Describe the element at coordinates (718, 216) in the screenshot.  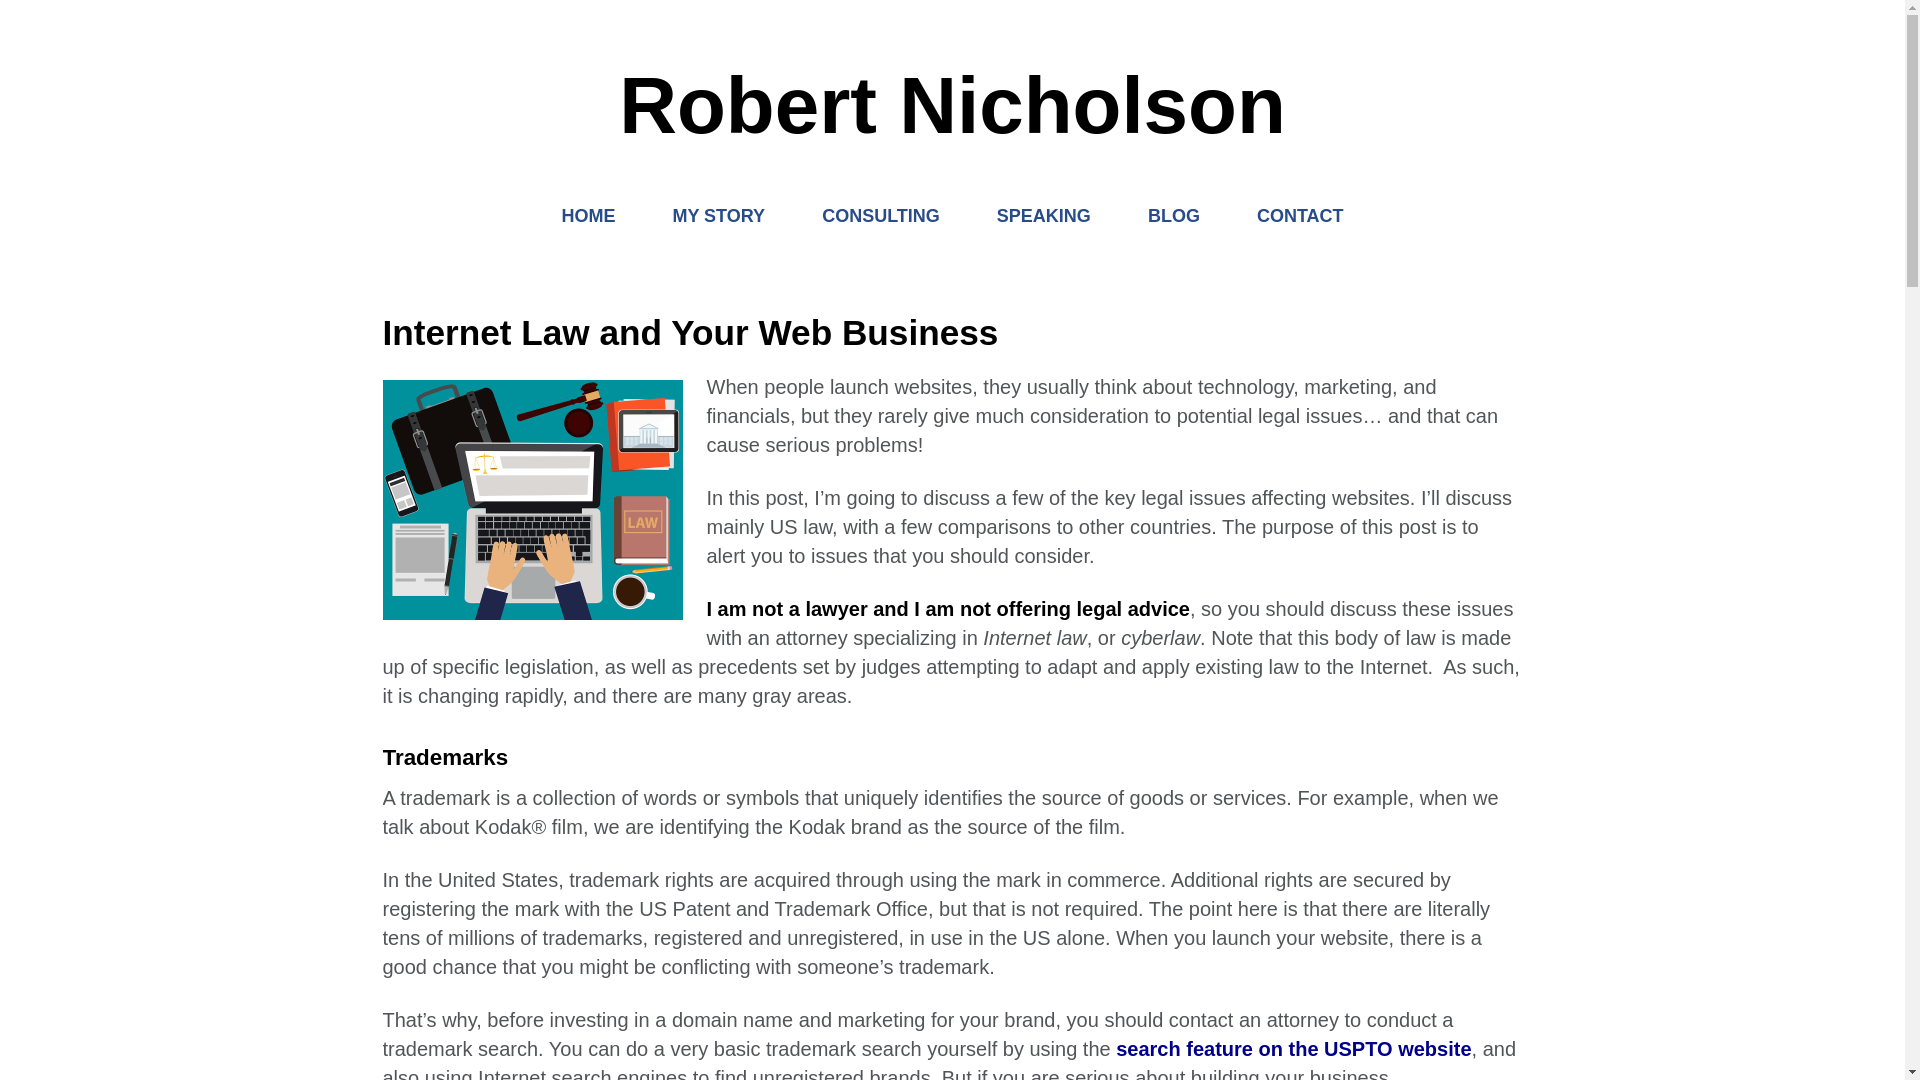
I see `MY STORY` at that location.